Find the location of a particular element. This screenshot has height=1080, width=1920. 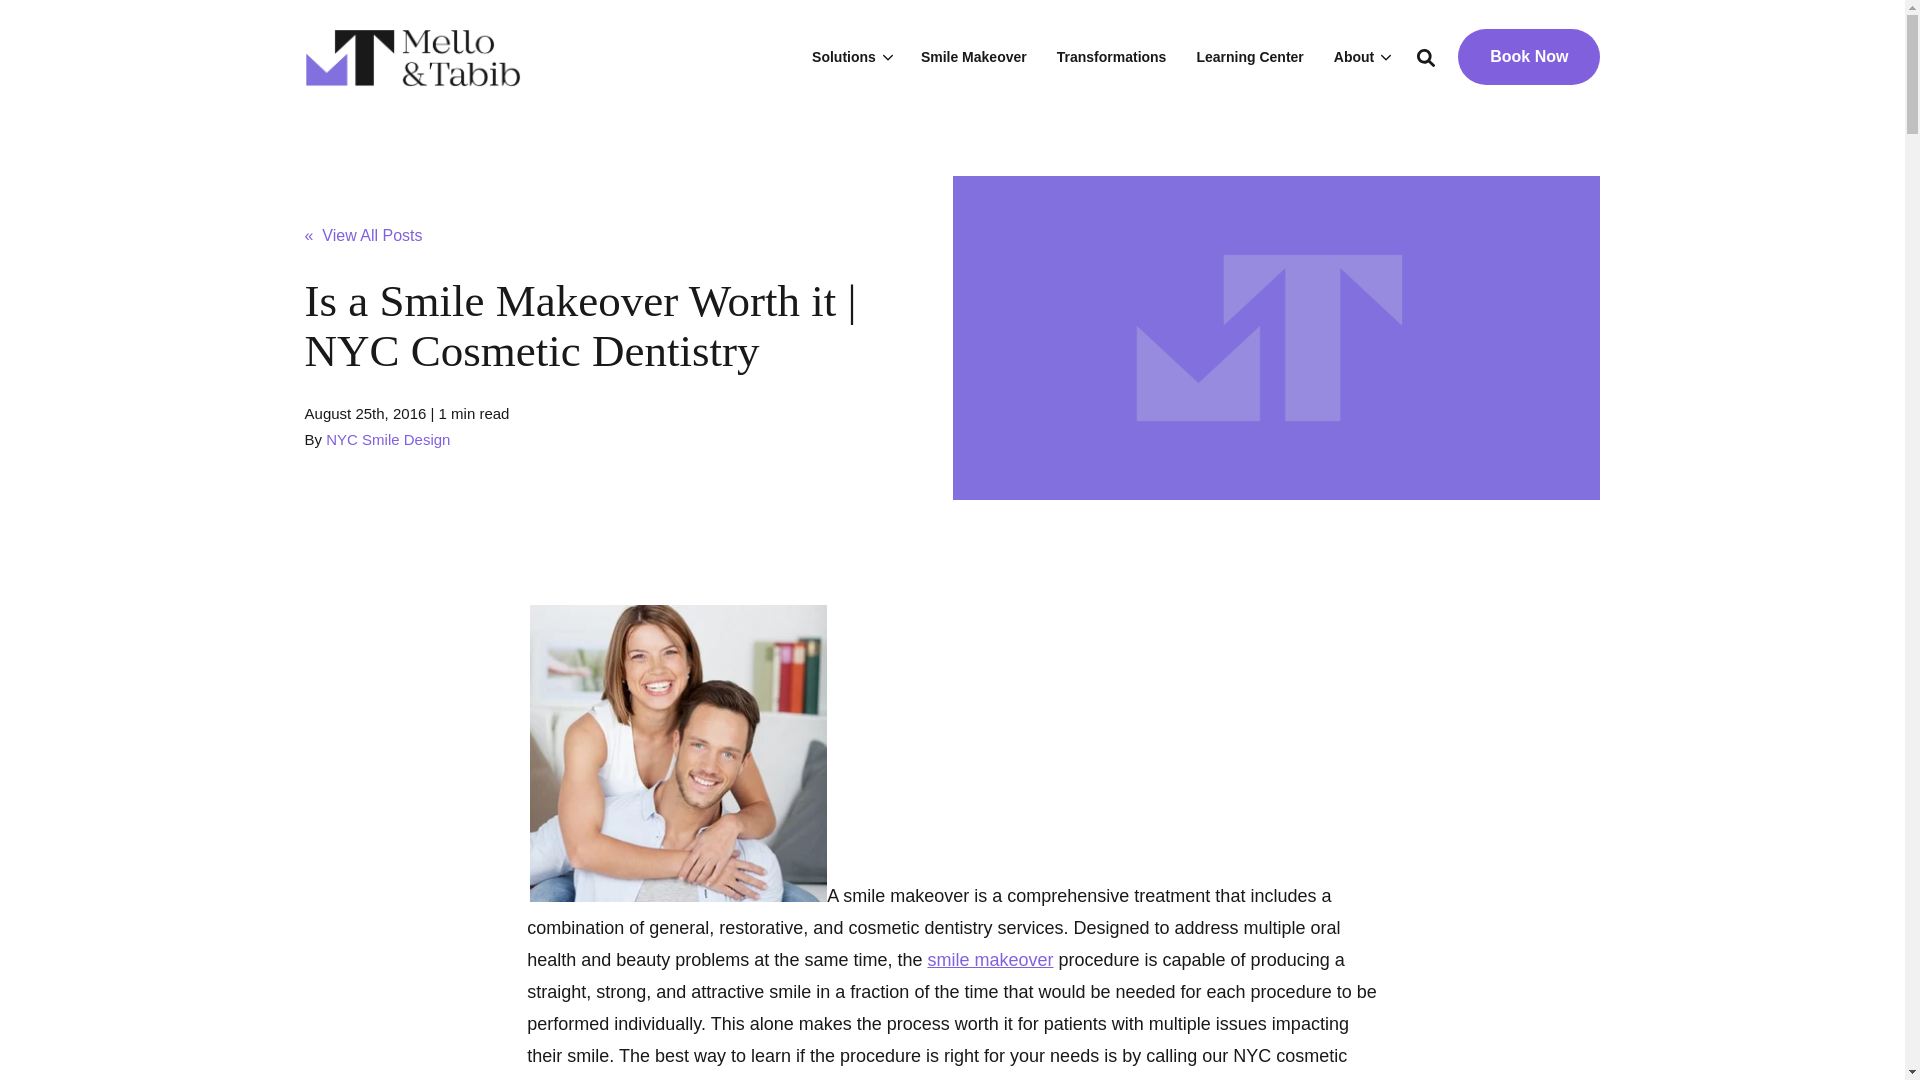

Transformations is located at coordinates (1112, 56).